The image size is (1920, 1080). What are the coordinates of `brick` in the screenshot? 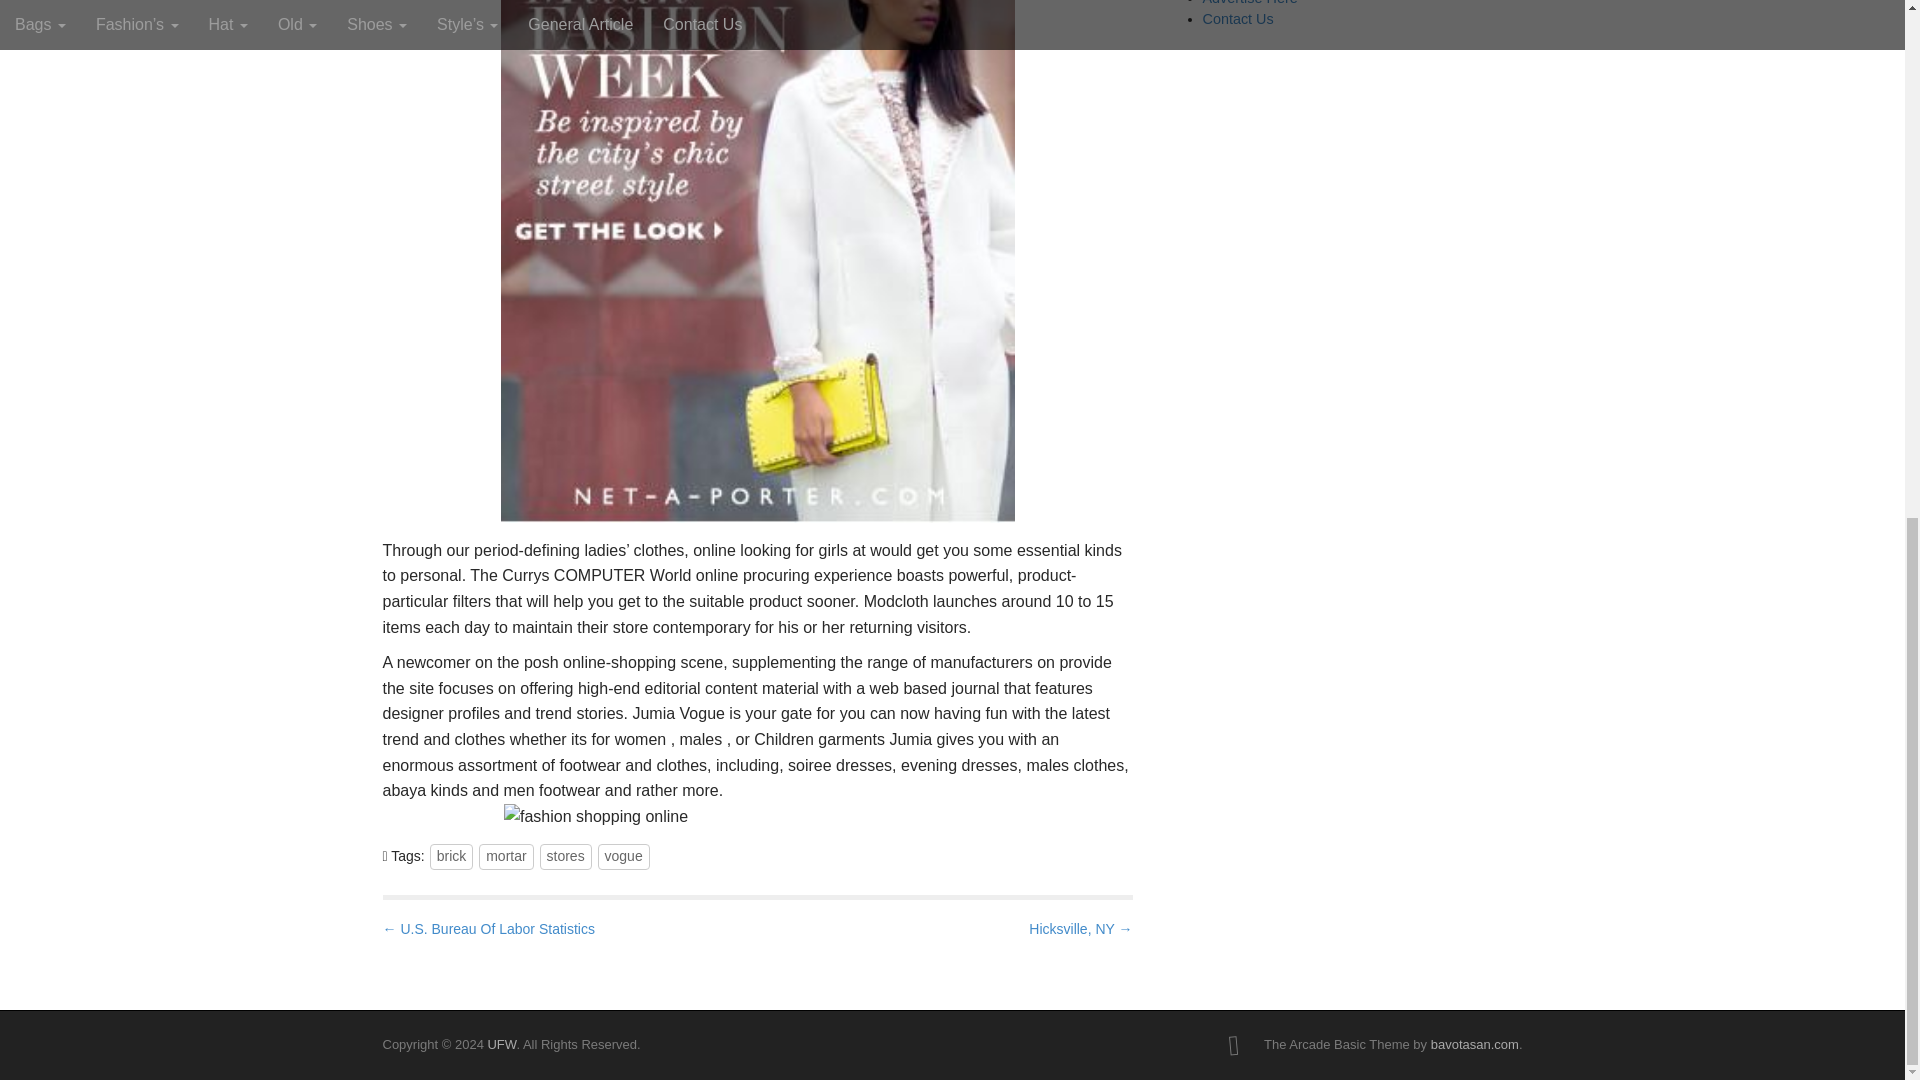 It's located at (452, 856).